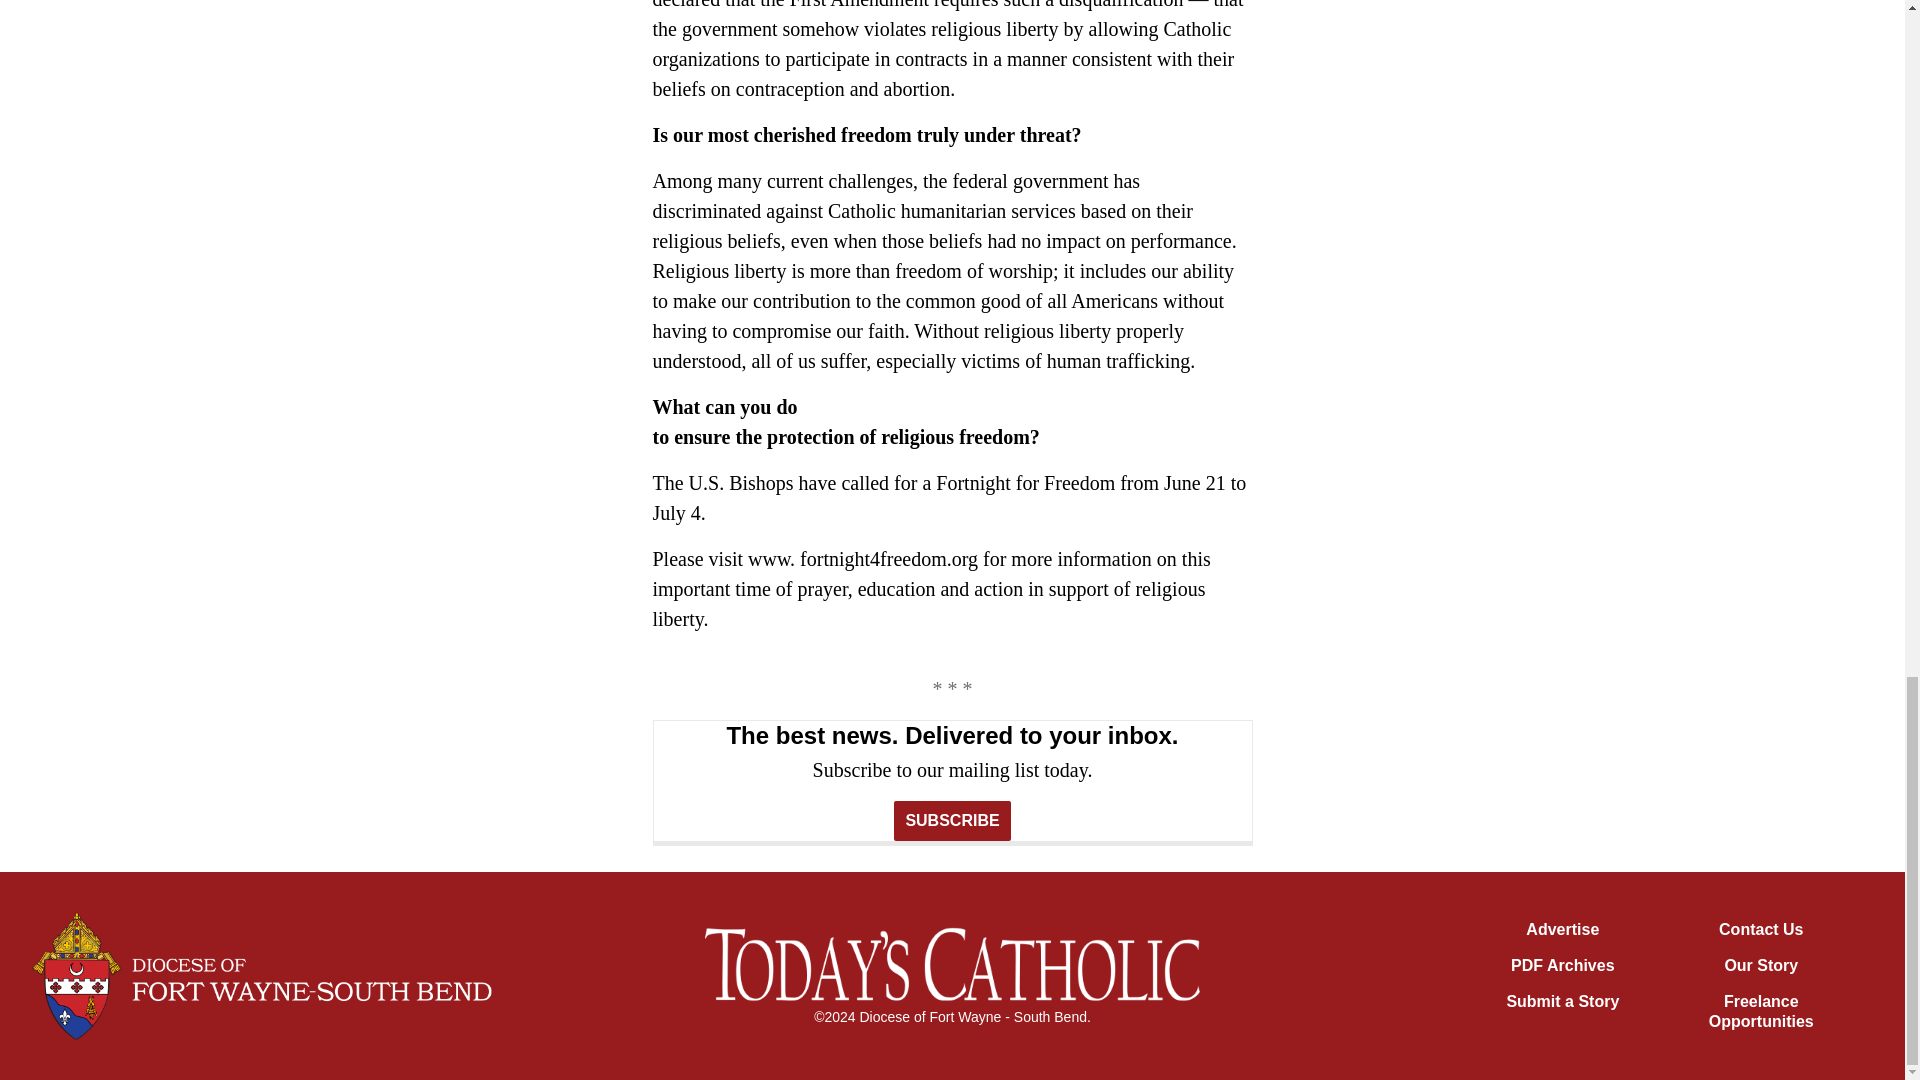 This screenshot has width=1920, height=1080. What do you see at coordinates (1562, 930) in the screenshot?
I see `Advertise` at bounding box center [1562, 930].